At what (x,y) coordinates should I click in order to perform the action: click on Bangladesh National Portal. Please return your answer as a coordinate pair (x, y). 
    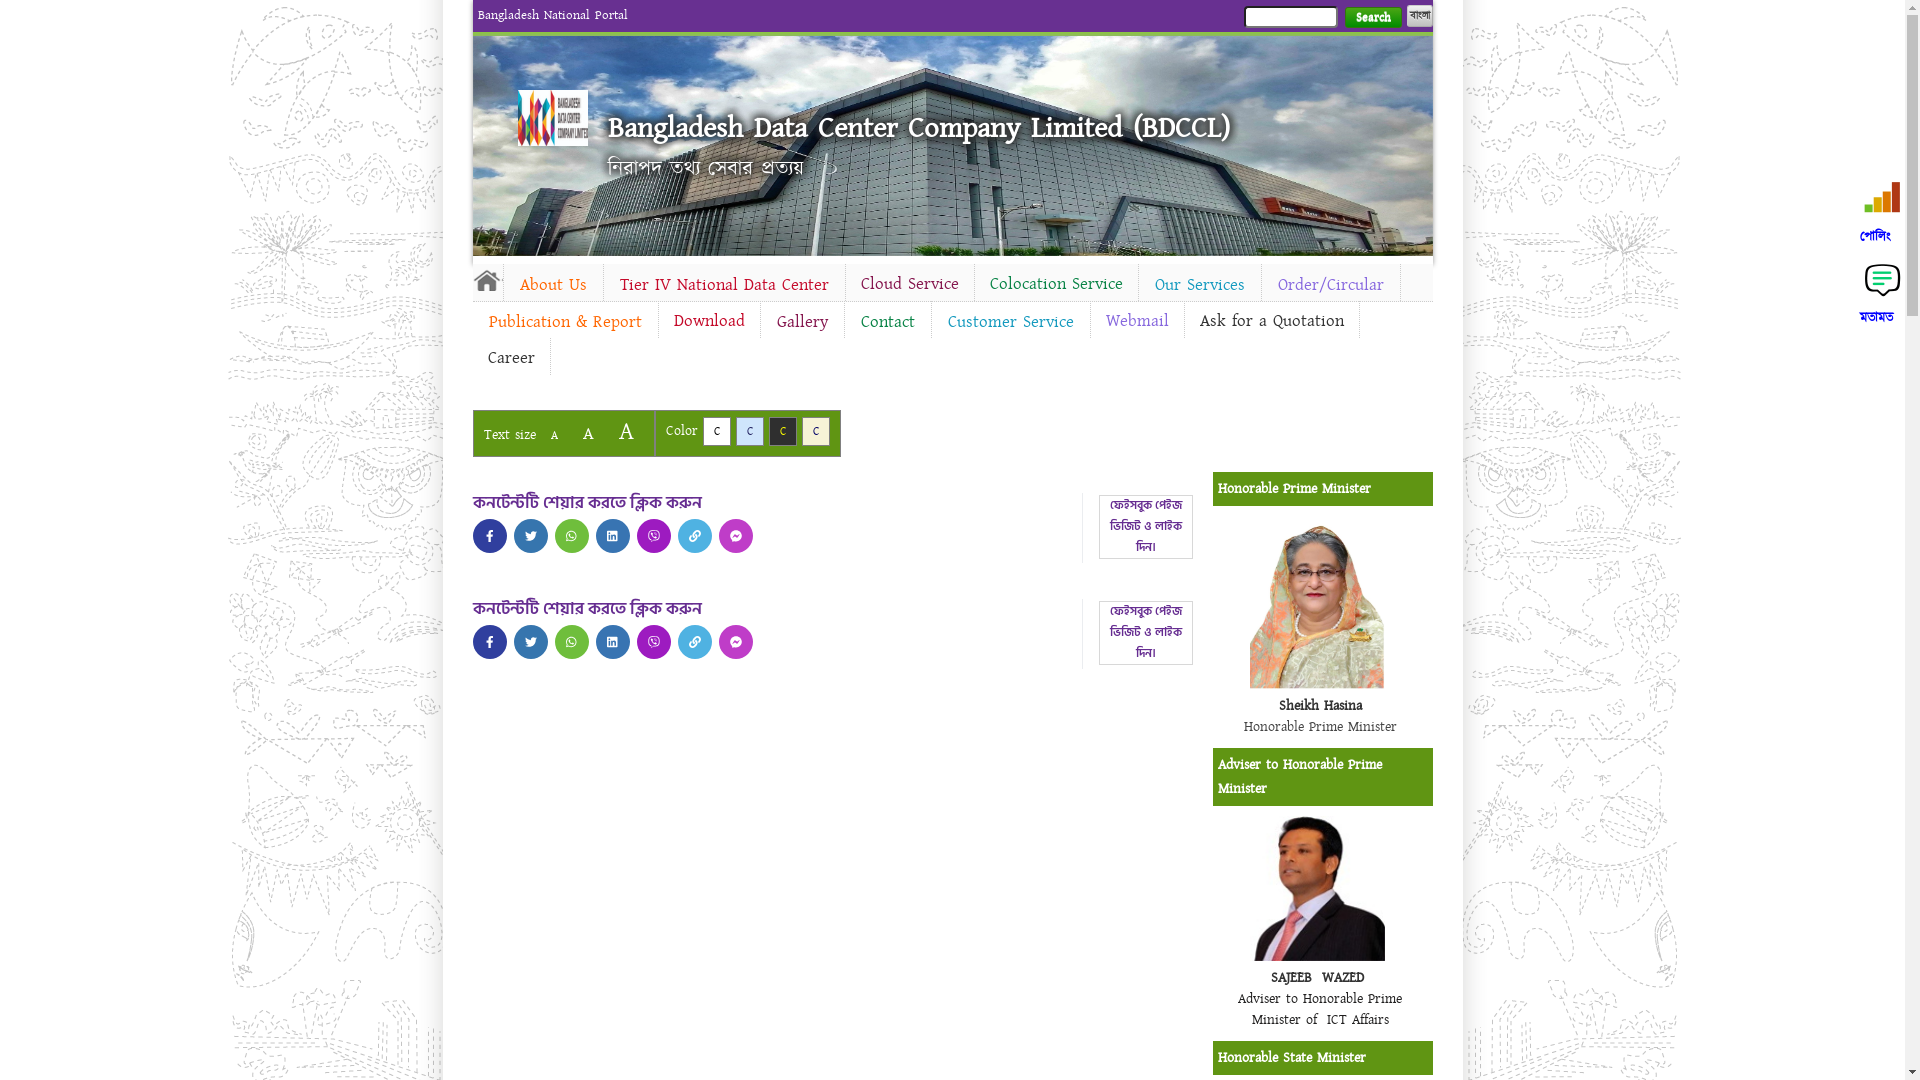
    Looking at the image, I should click on (553, 15).